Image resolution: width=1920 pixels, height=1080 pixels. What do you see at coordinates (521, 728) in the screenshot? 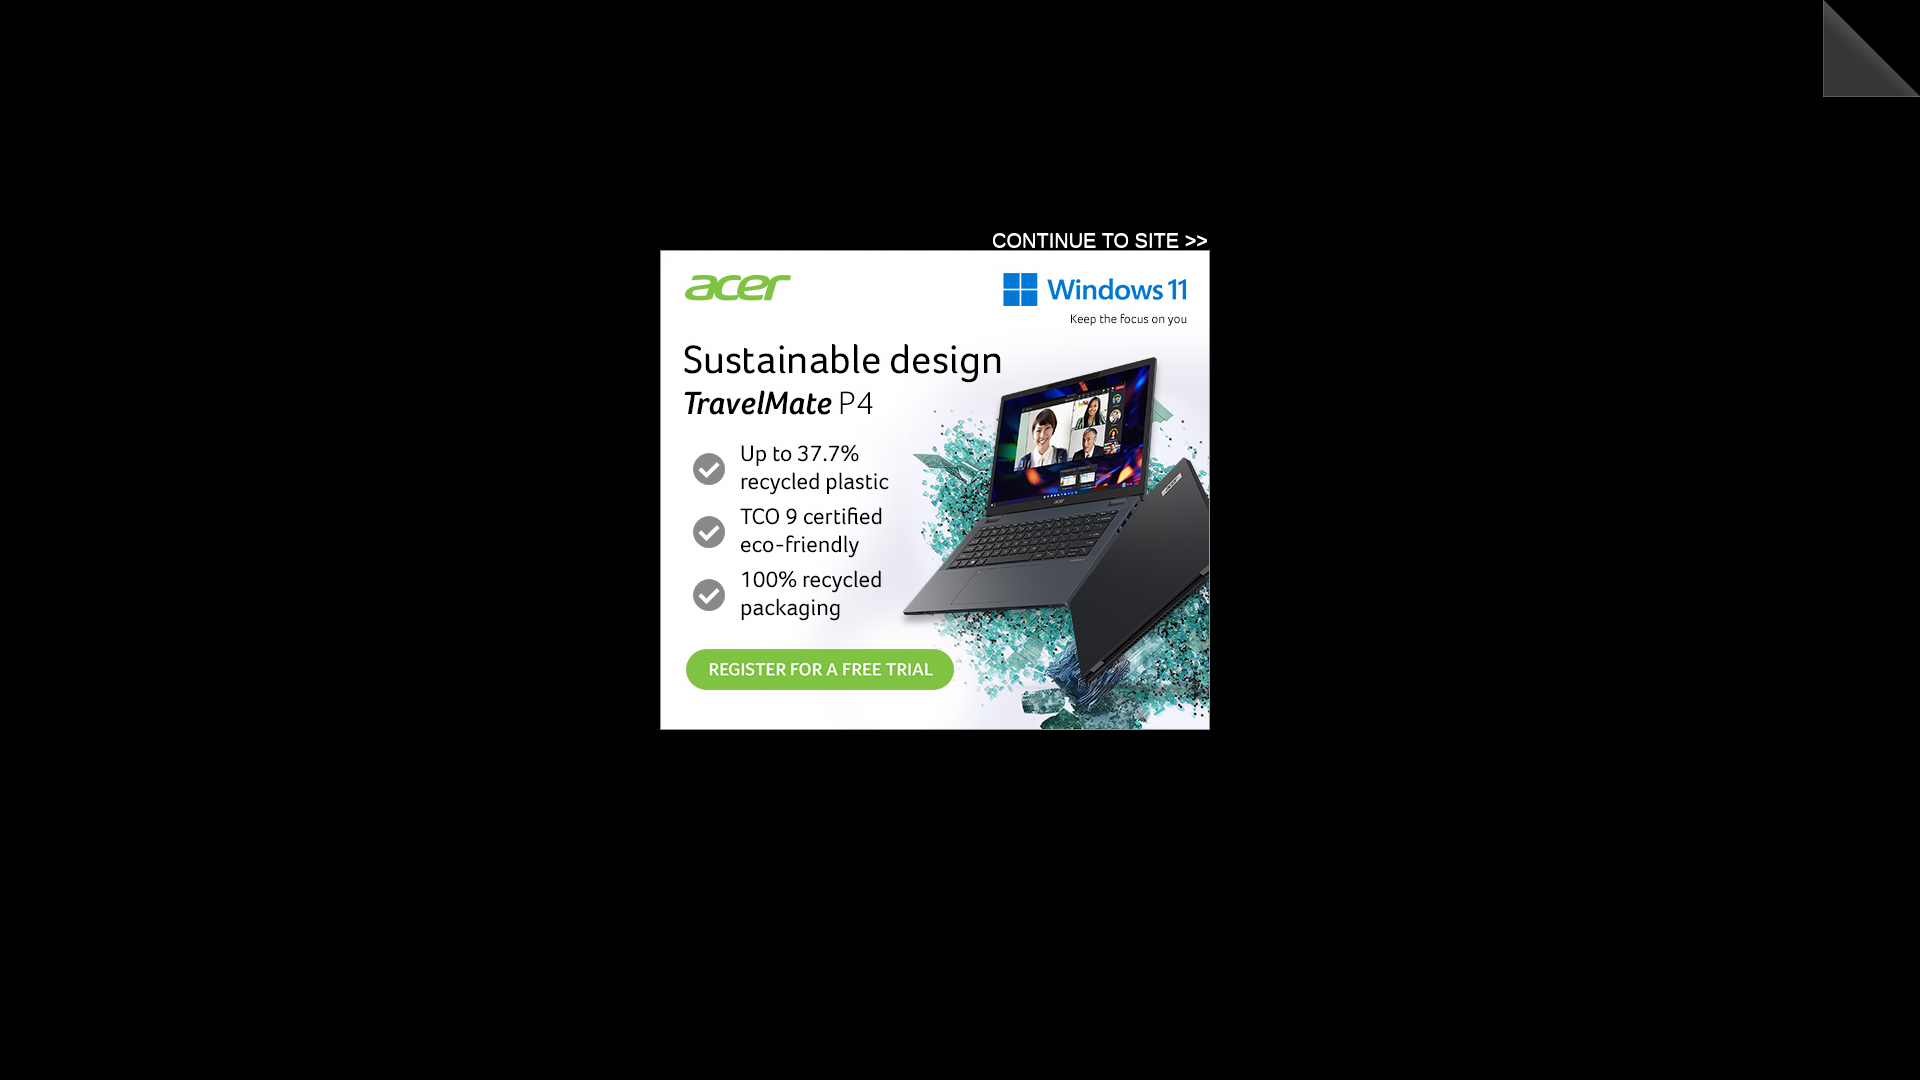
I see `www.enviropacific.com.au` at bounding box center [521, 728].